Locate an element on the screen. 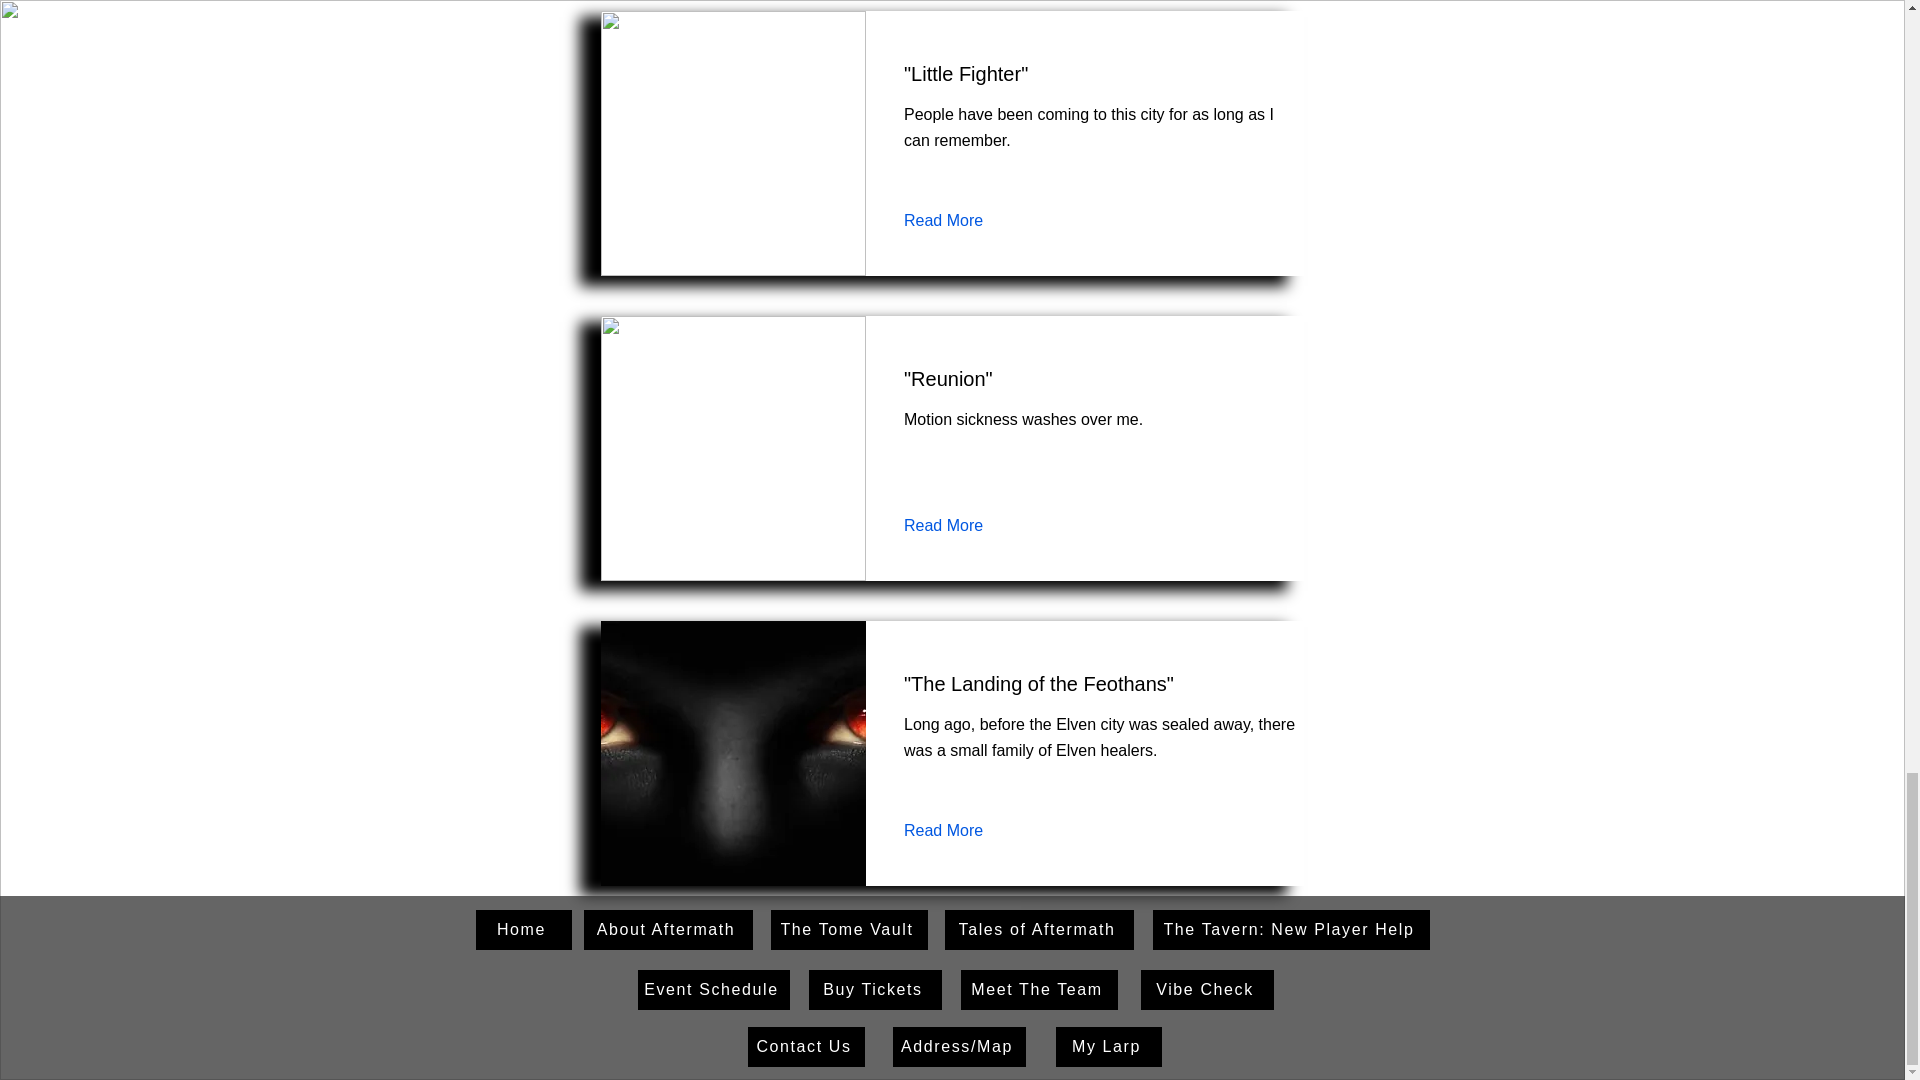  Read More is located at coordinates (958, 830).